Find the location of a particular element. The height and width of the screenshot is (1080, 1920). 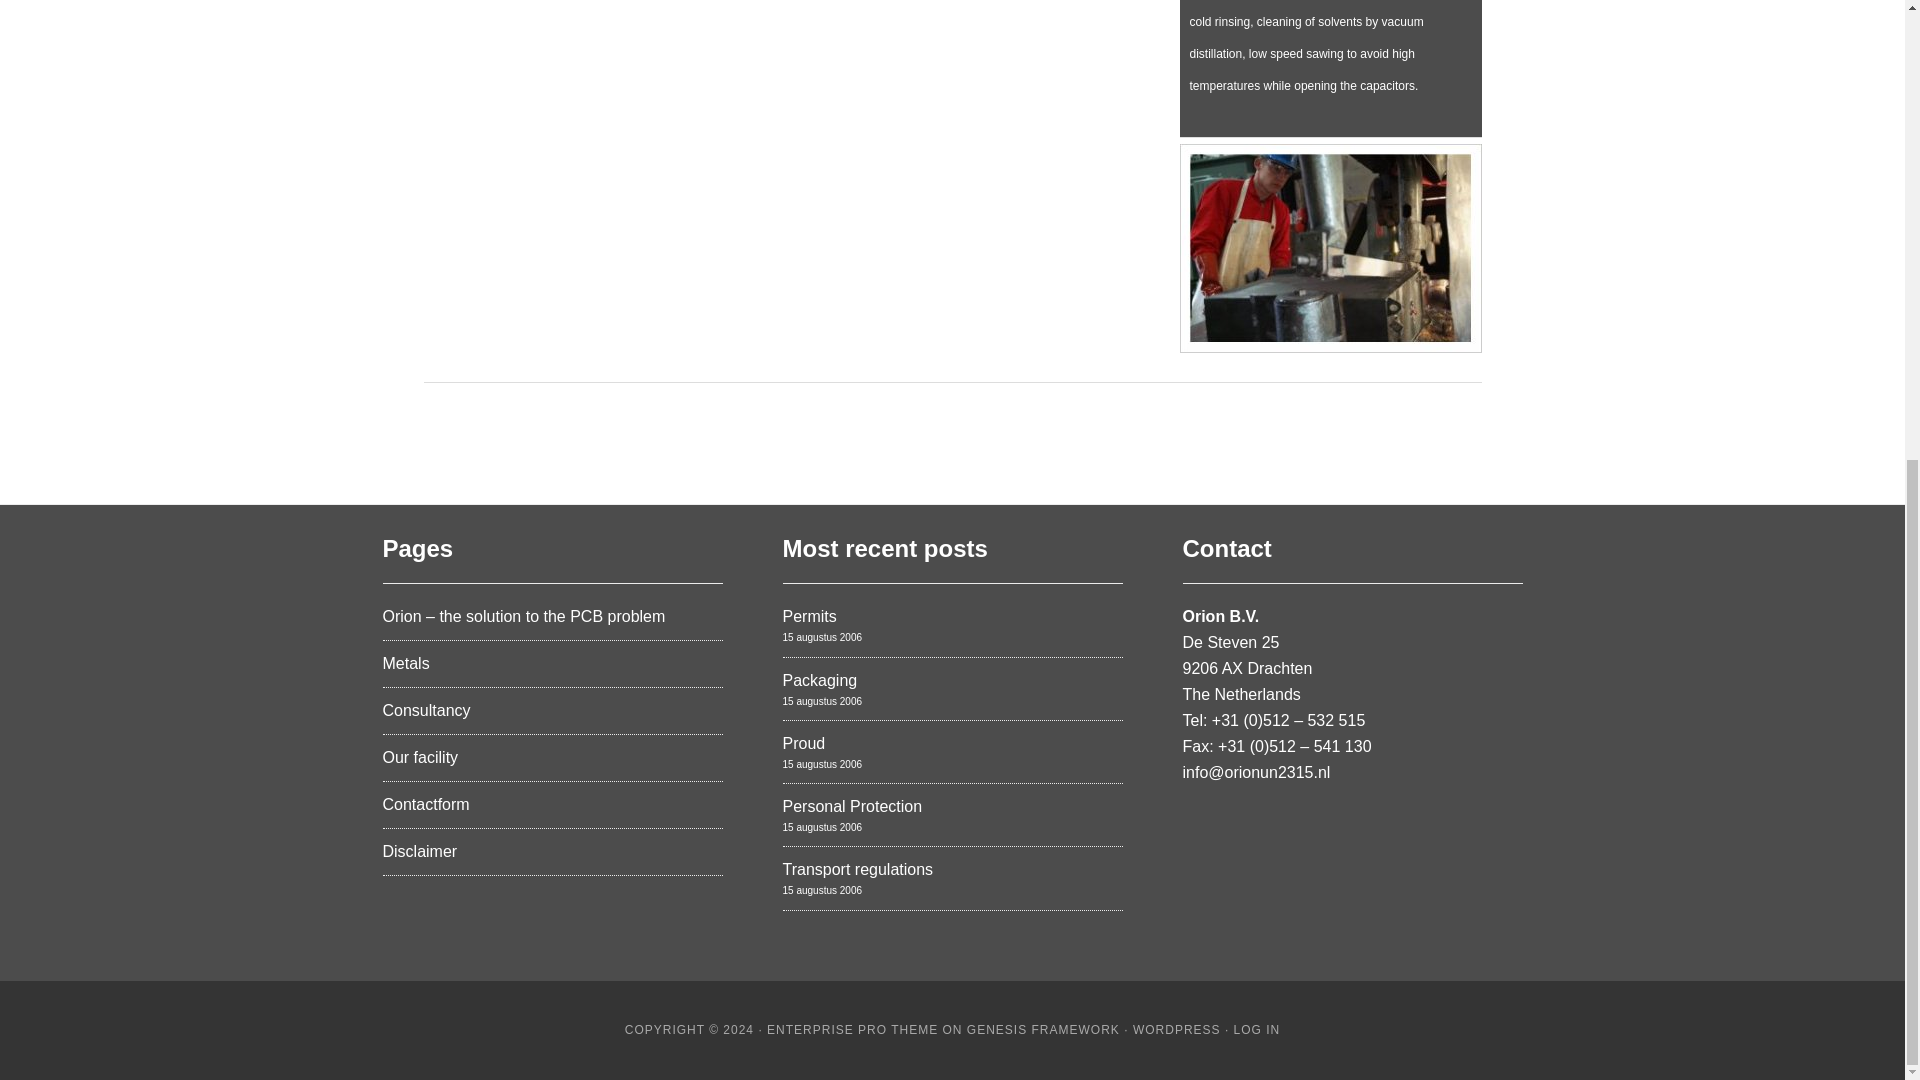

Transport regulations is located at coordinates (857, 869).